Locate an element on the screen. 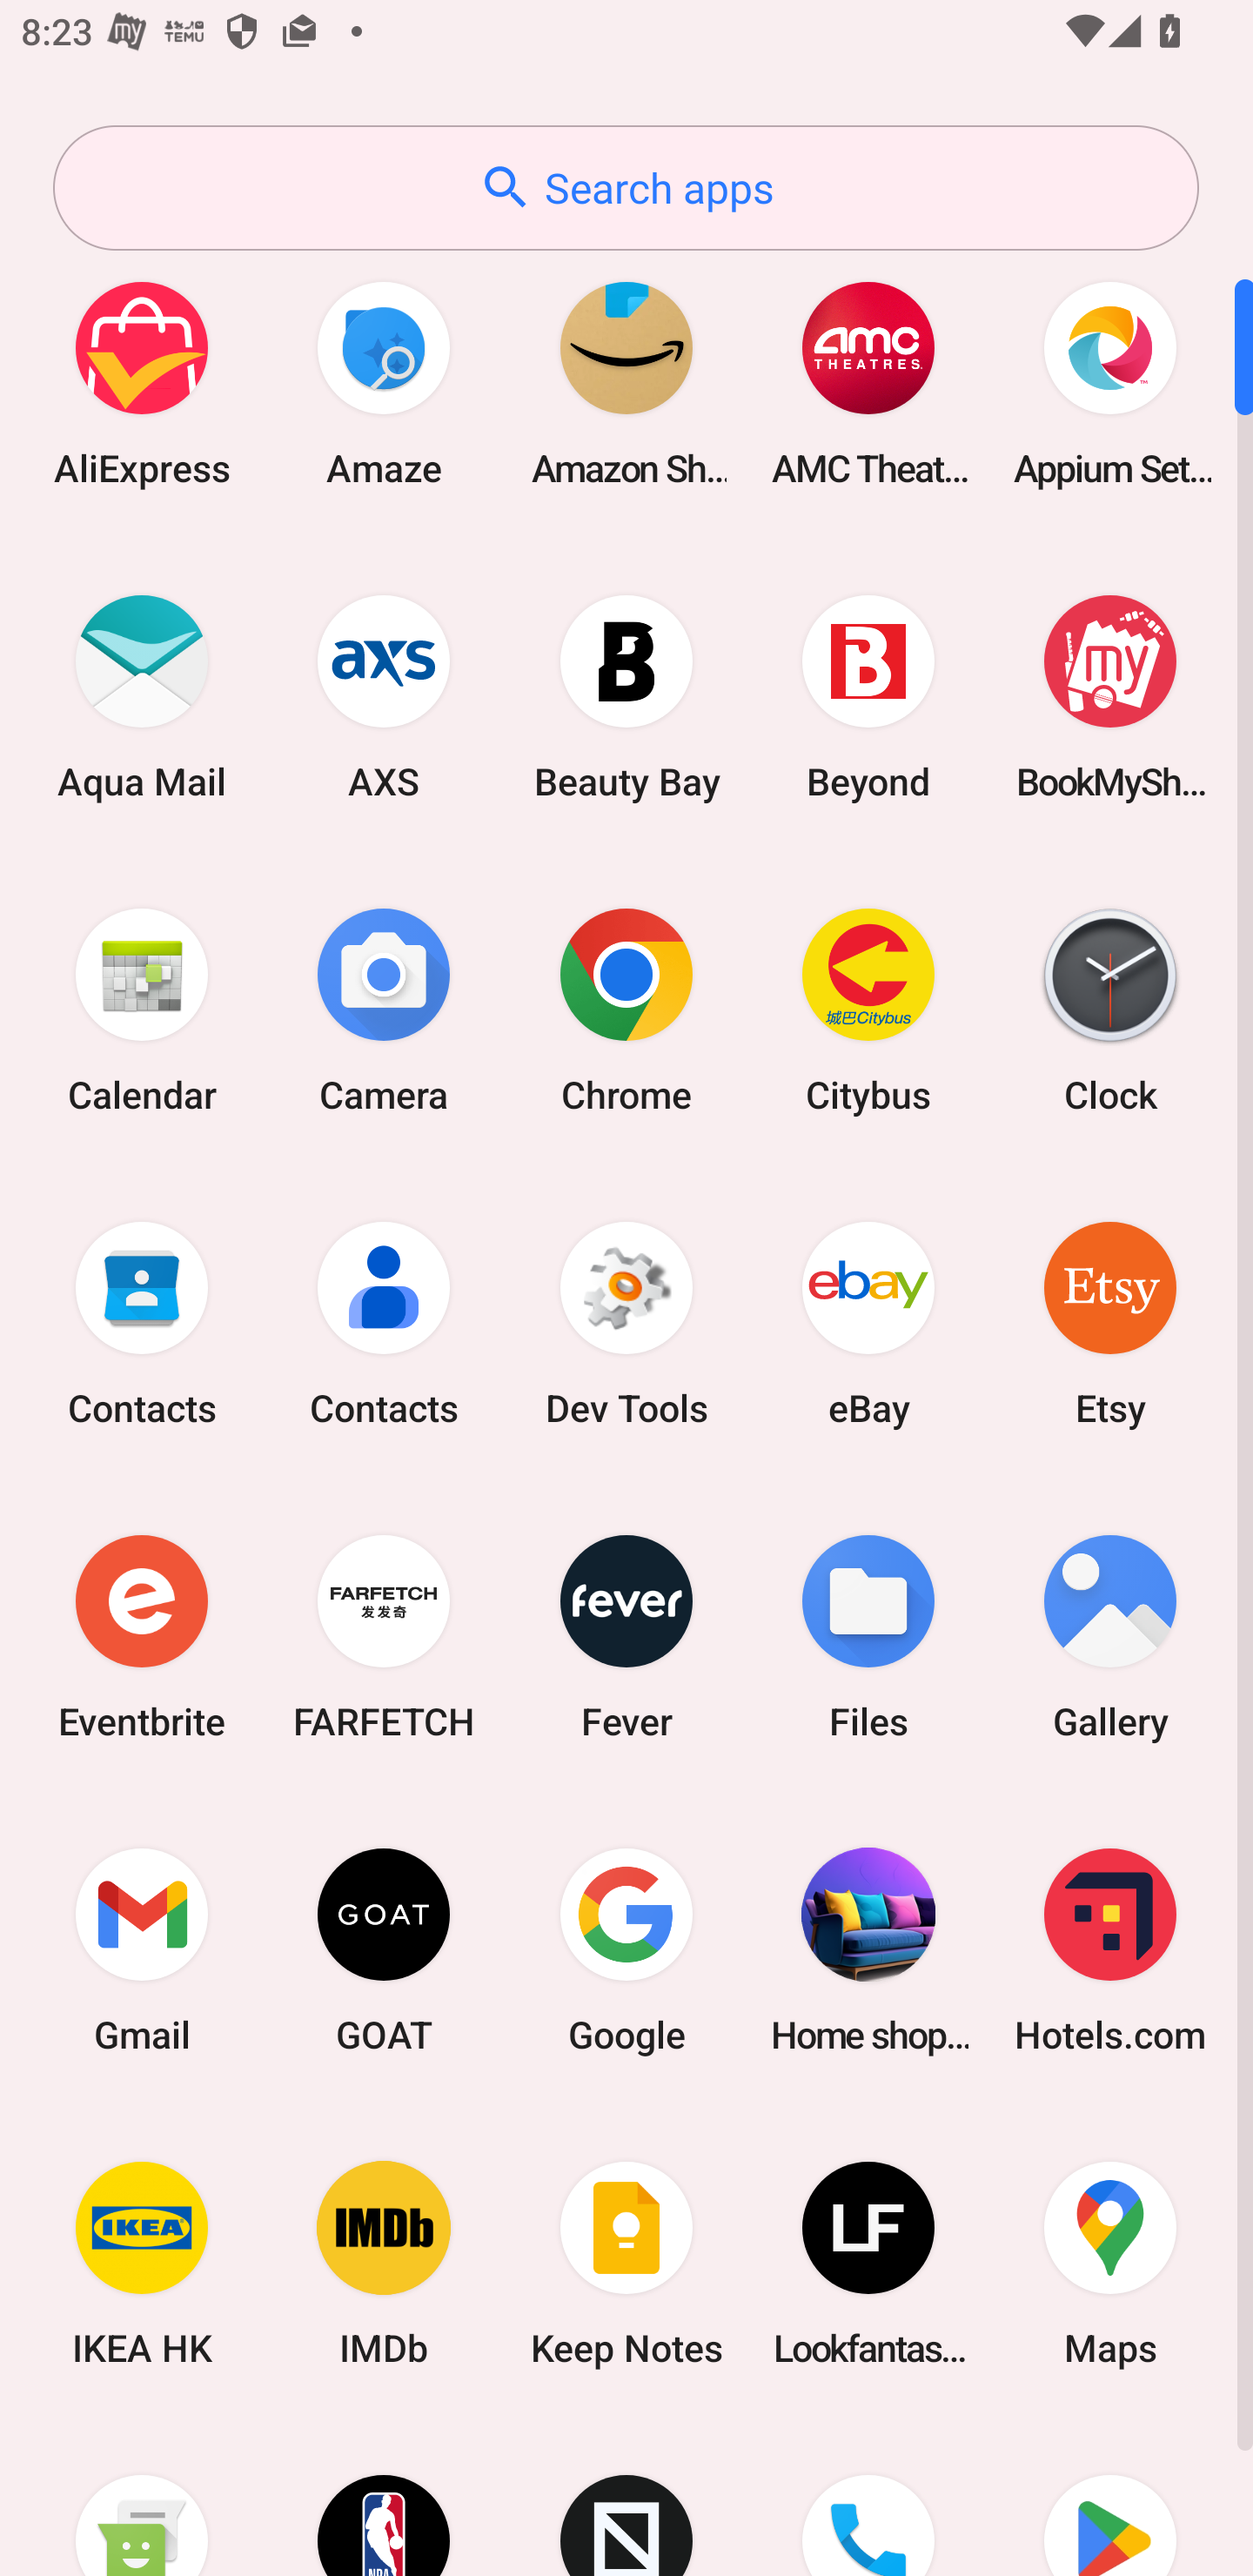 This screenshot has width=1253, height=2576. Lookfantastic is located at coordinates (868, 2264).